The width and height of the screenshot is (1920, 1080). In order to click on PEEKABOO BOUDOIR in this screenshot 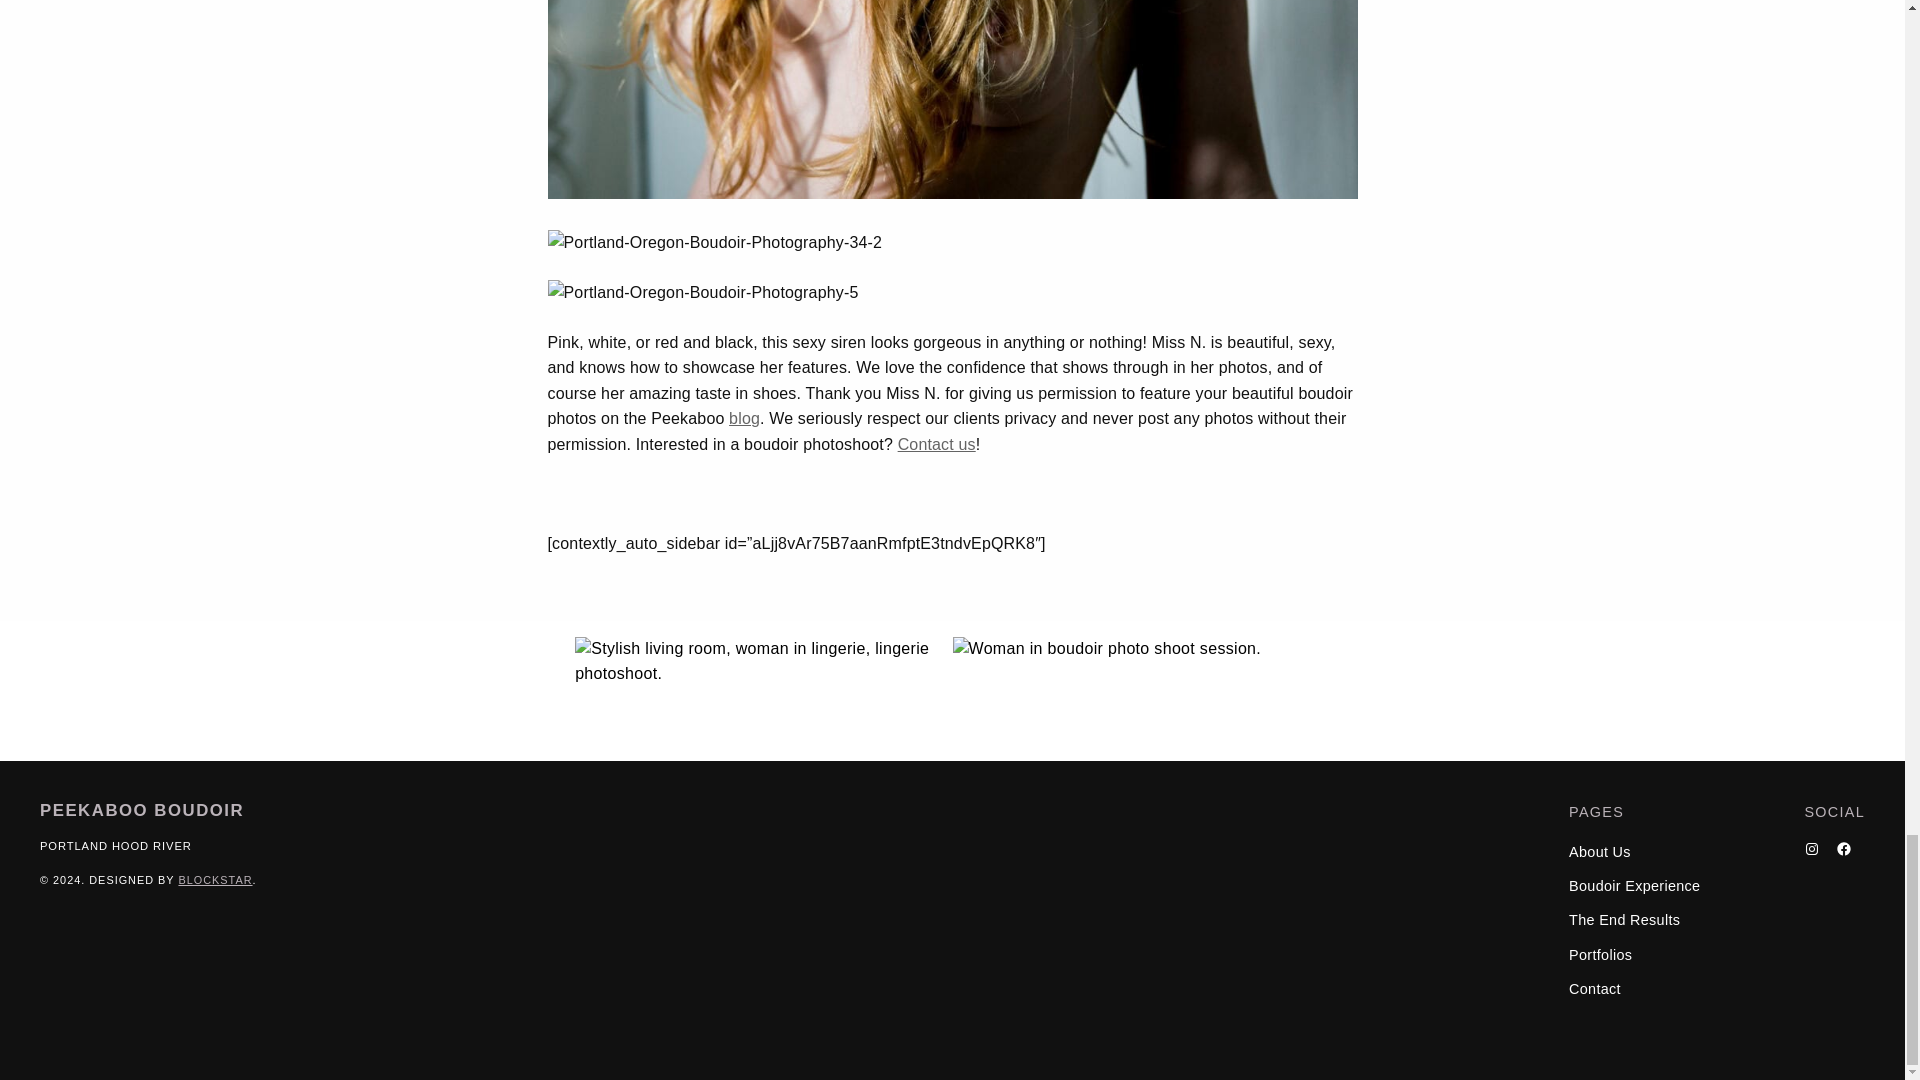, I will do `click(142, 810)`.